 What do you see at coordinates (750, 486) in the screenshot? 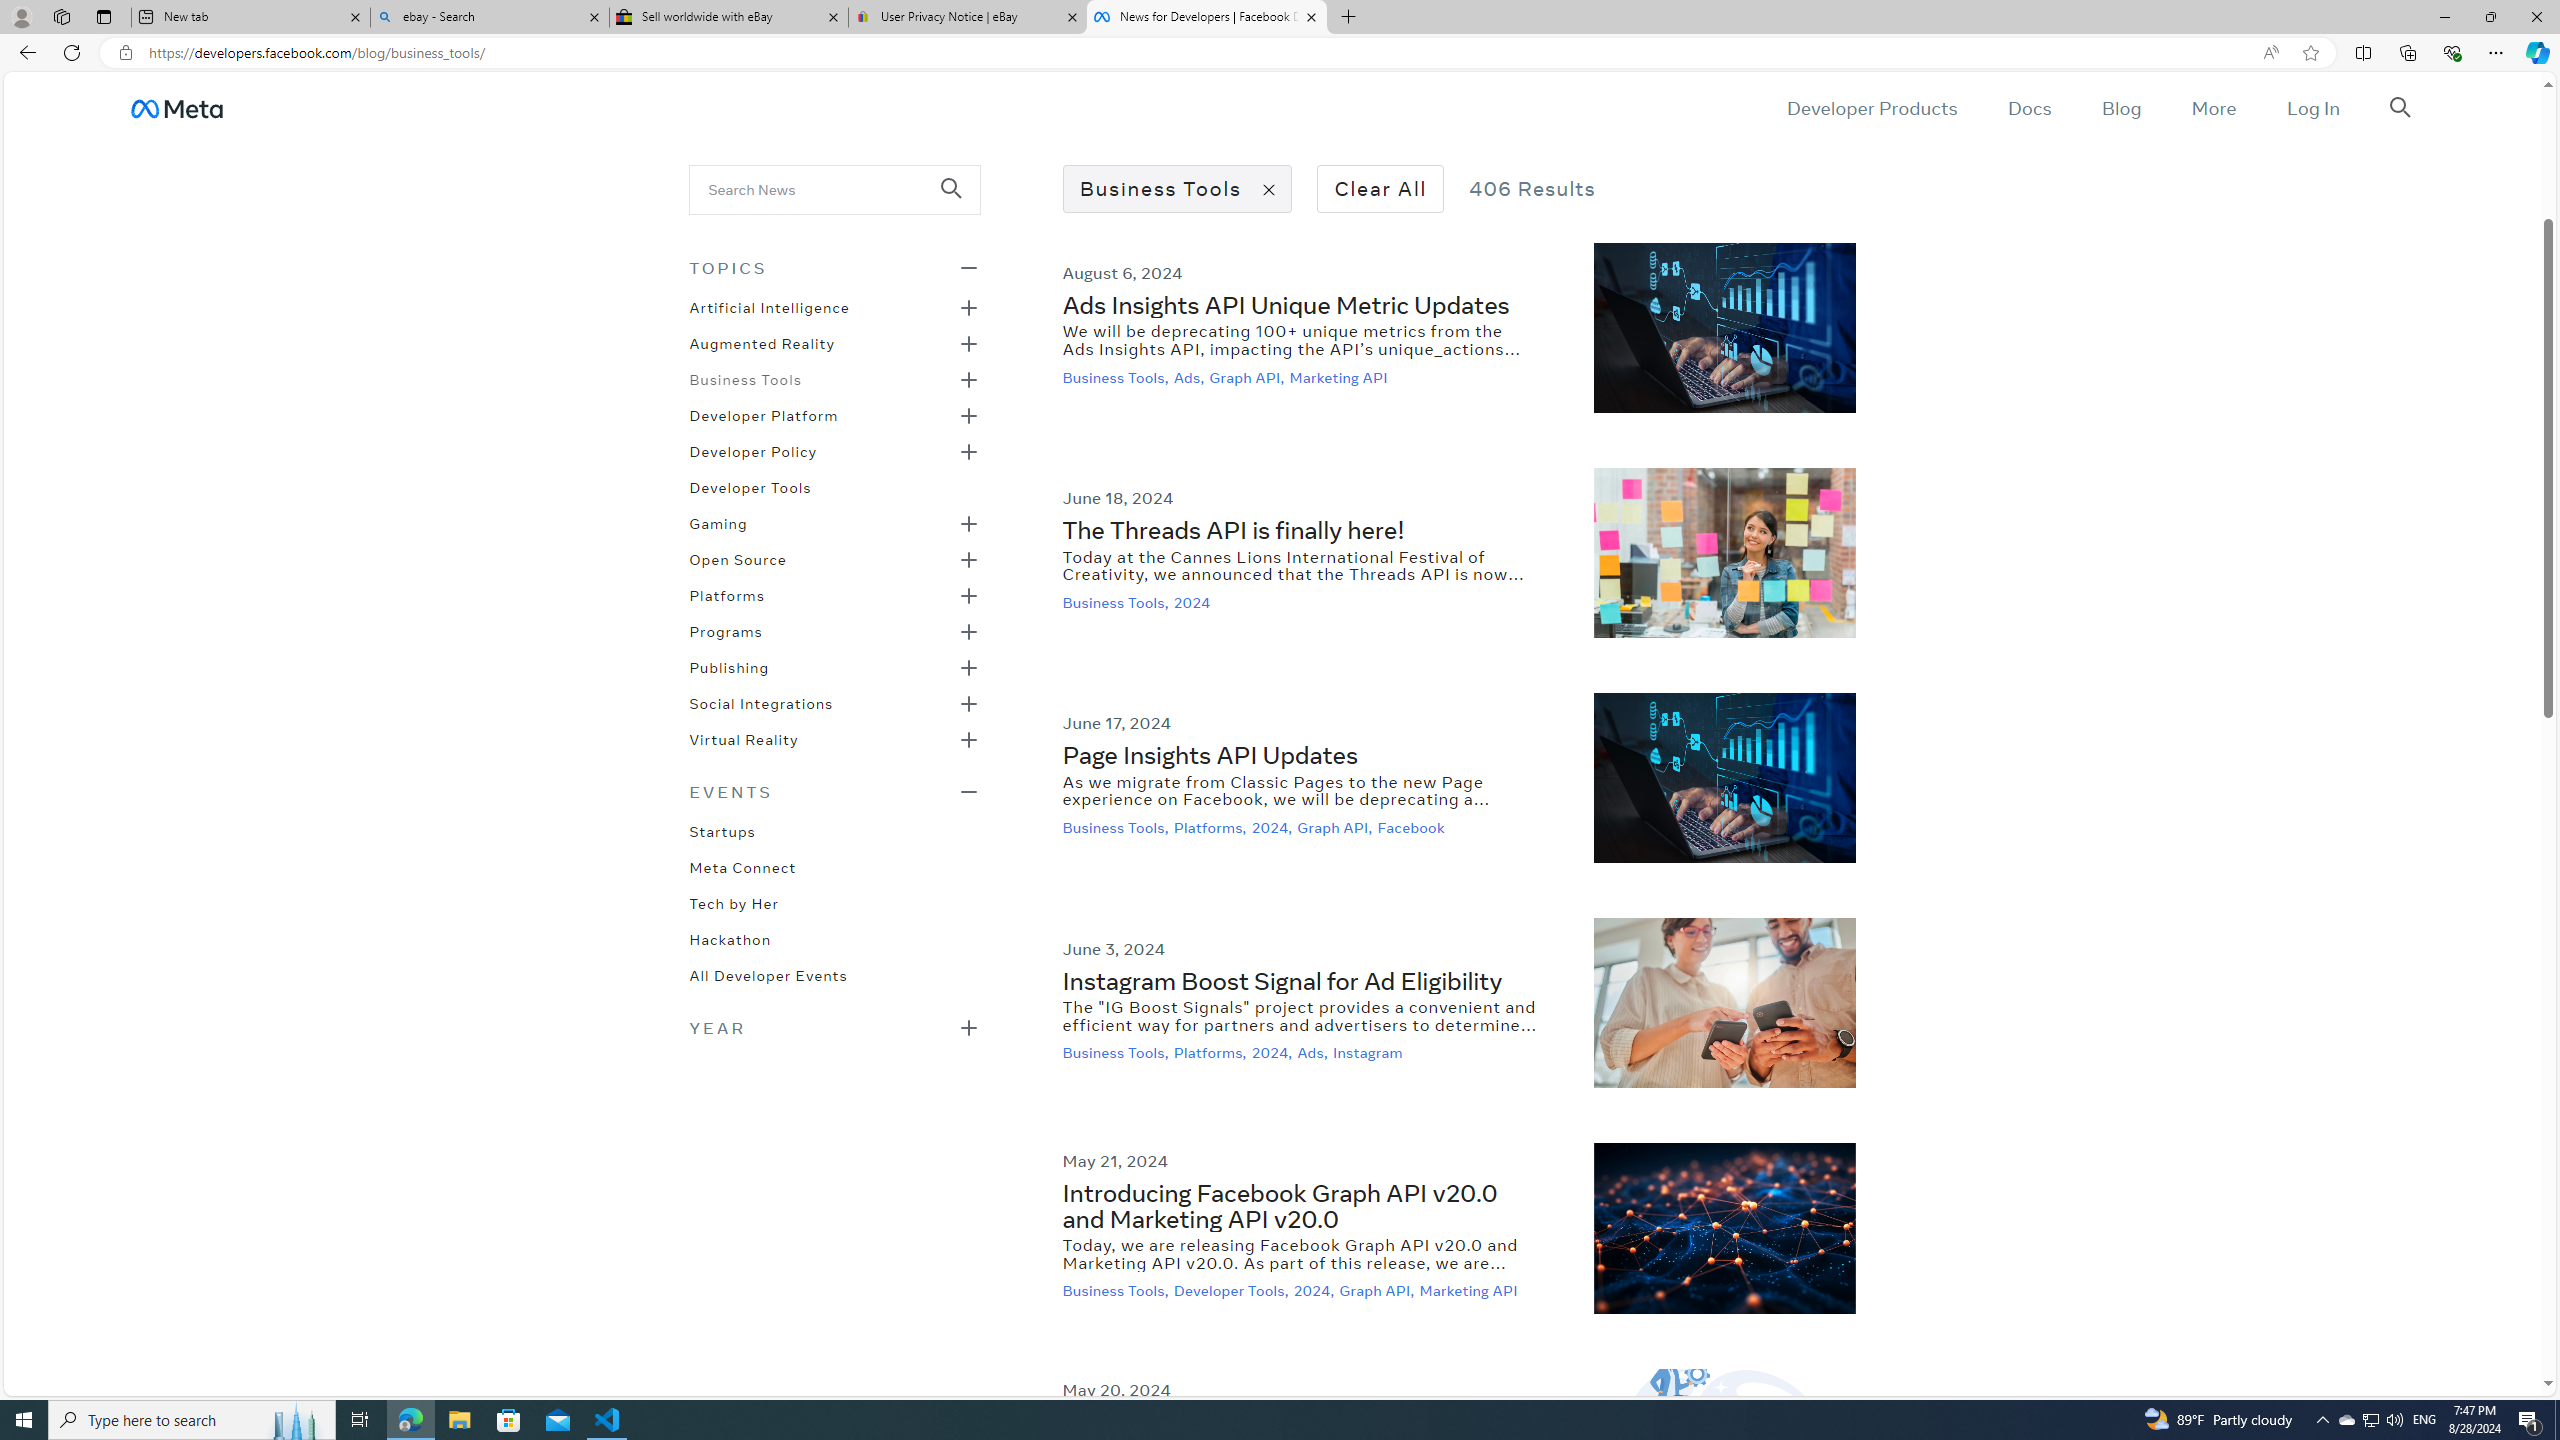
I see `Developer Tools` at bounding box center [750, 486].